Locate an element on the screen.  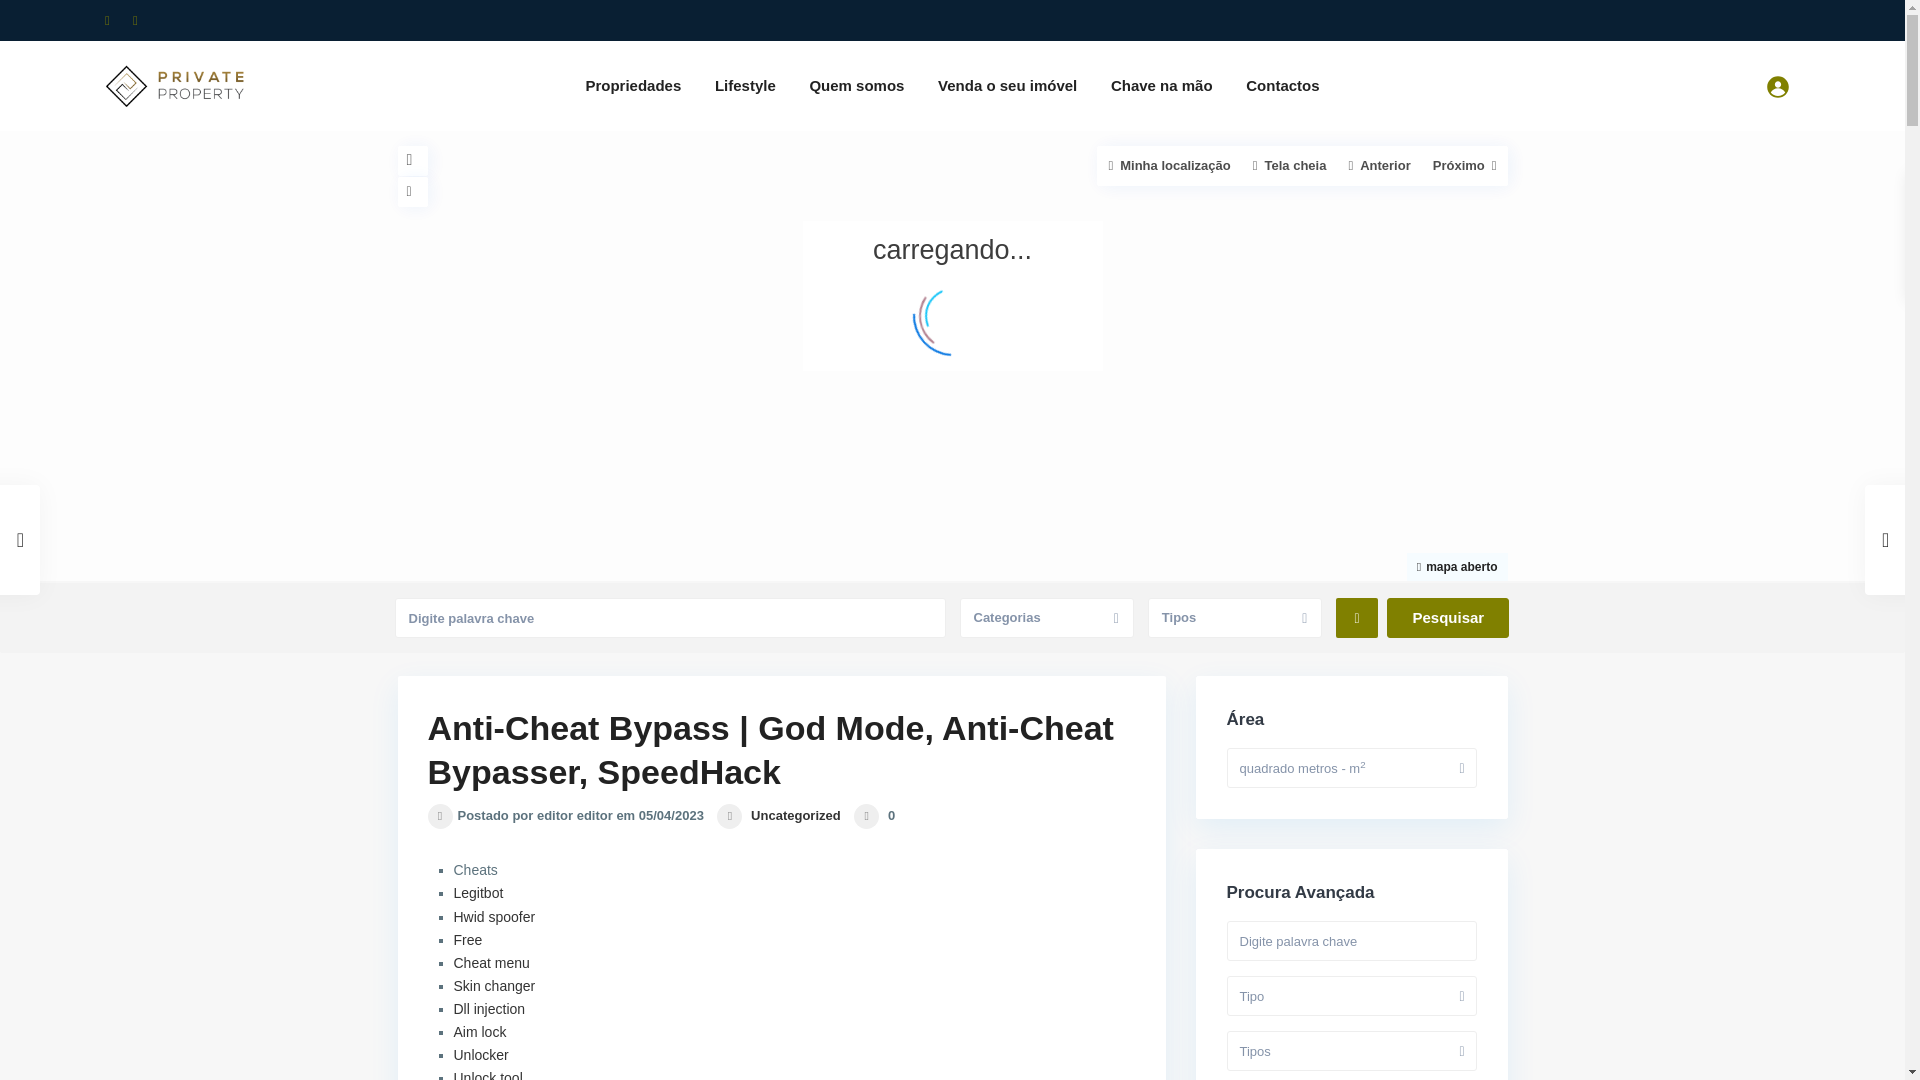
Quem somos is located at coordinates (856, 86).